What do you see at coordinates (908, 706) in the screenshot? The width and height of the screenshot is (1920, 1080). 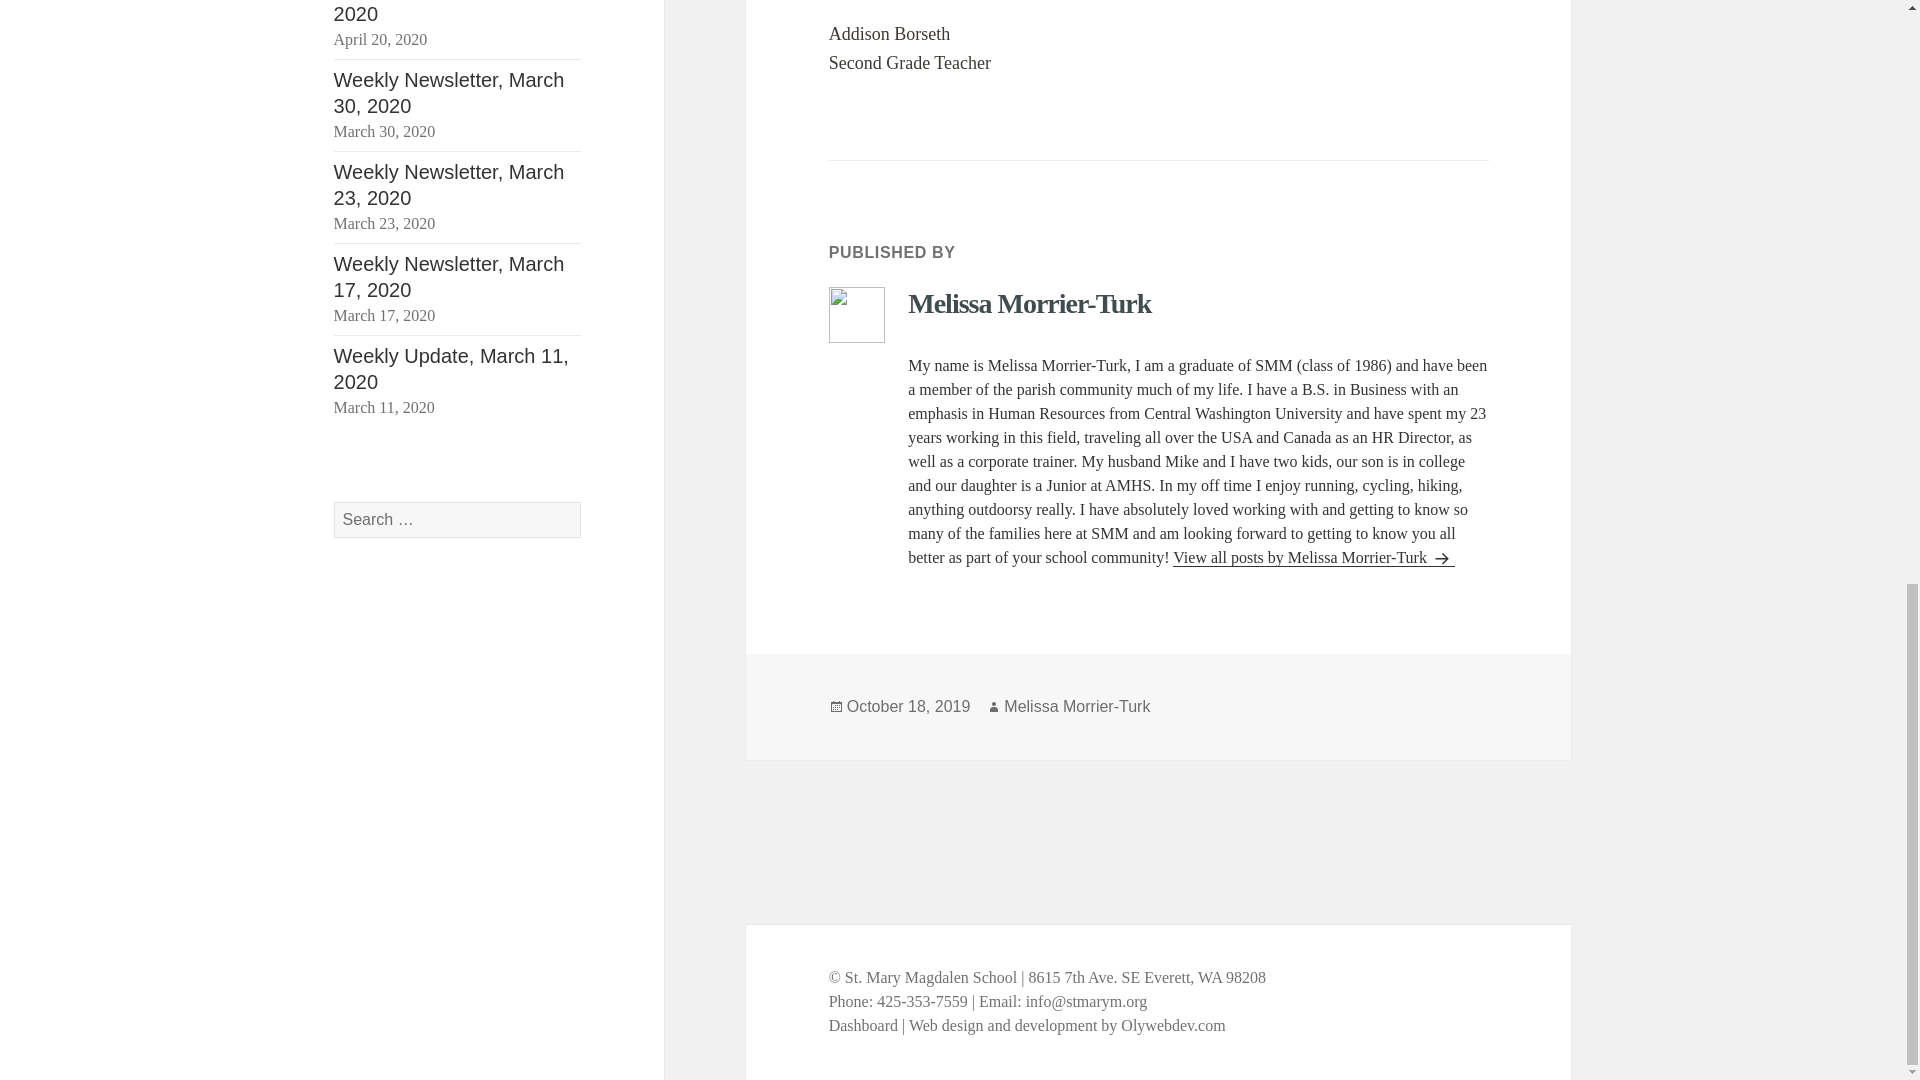 I see `October 18, 2019` at bounding box center [908, 706].